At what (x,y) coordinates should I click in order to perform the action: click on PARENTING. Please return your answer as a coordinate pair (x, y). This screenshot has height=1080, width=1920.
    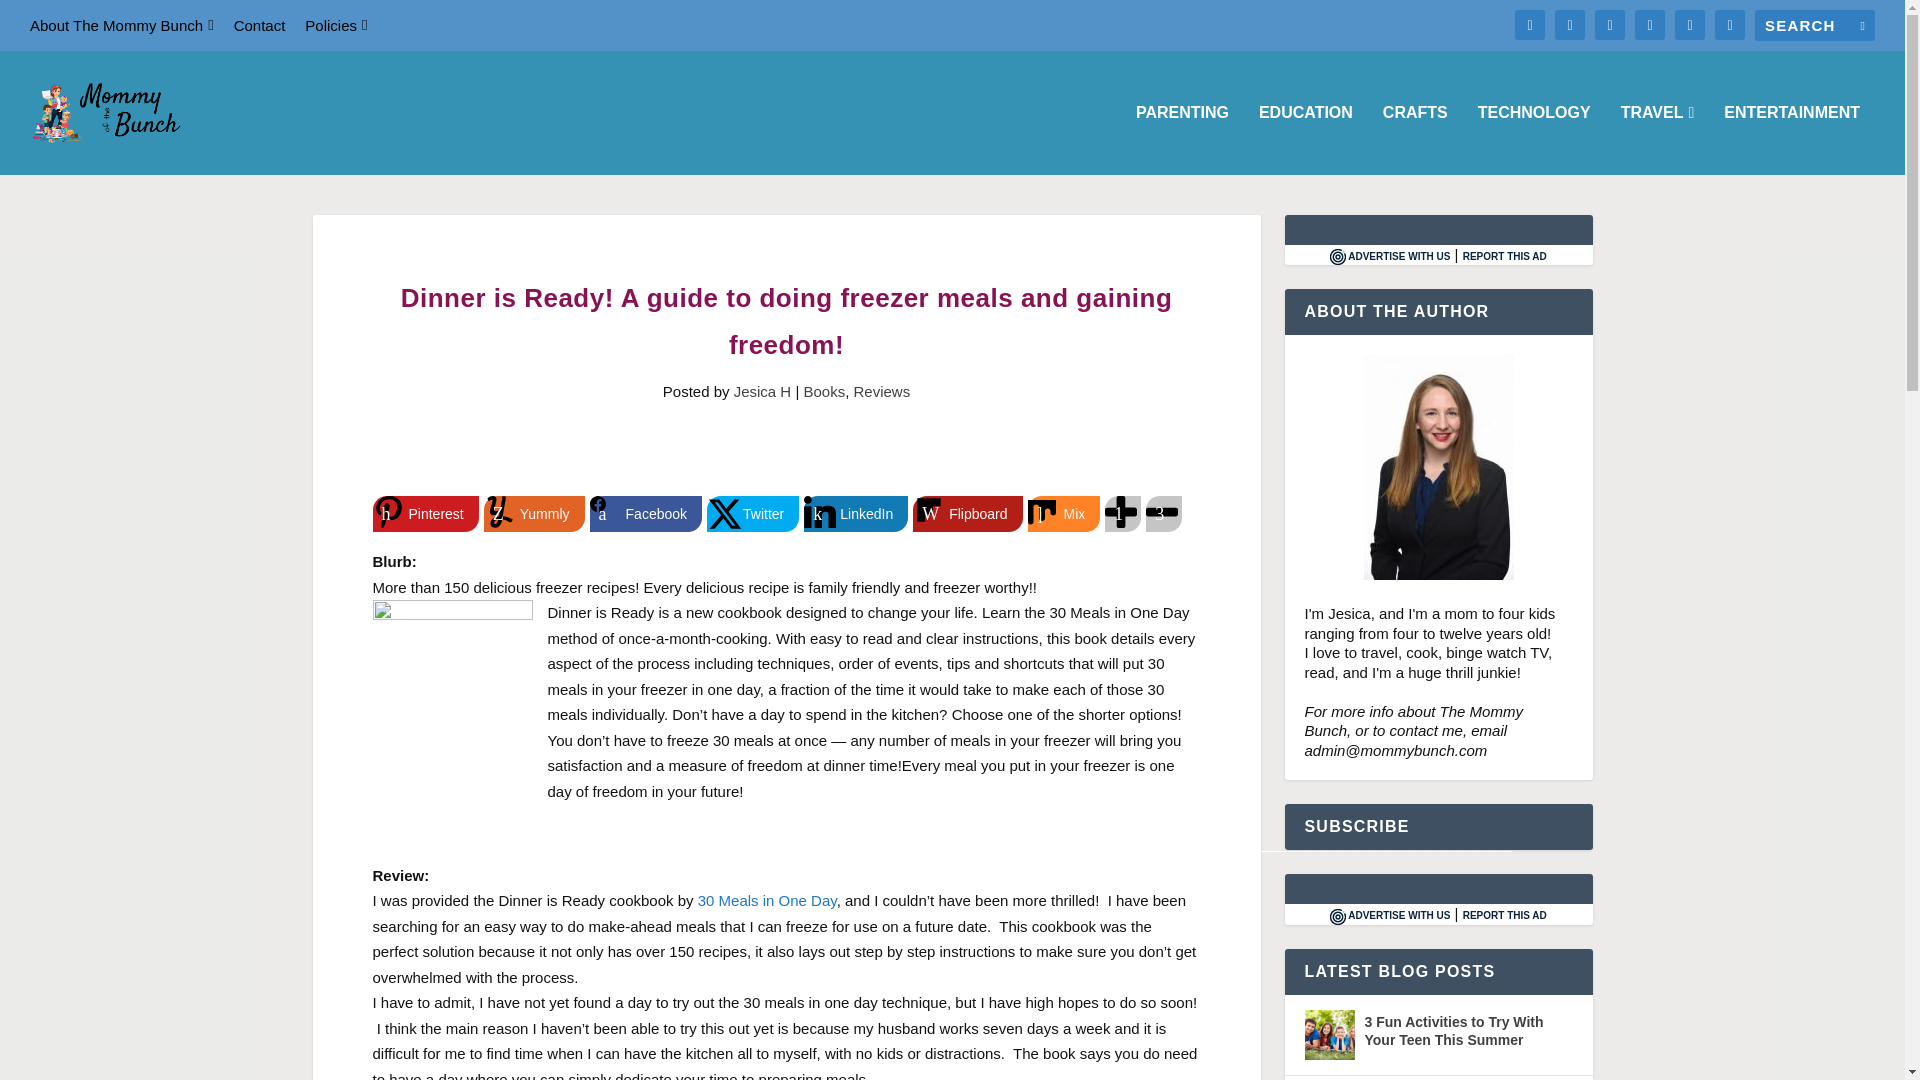
    Looking at the image, I should click on (1182, 139).